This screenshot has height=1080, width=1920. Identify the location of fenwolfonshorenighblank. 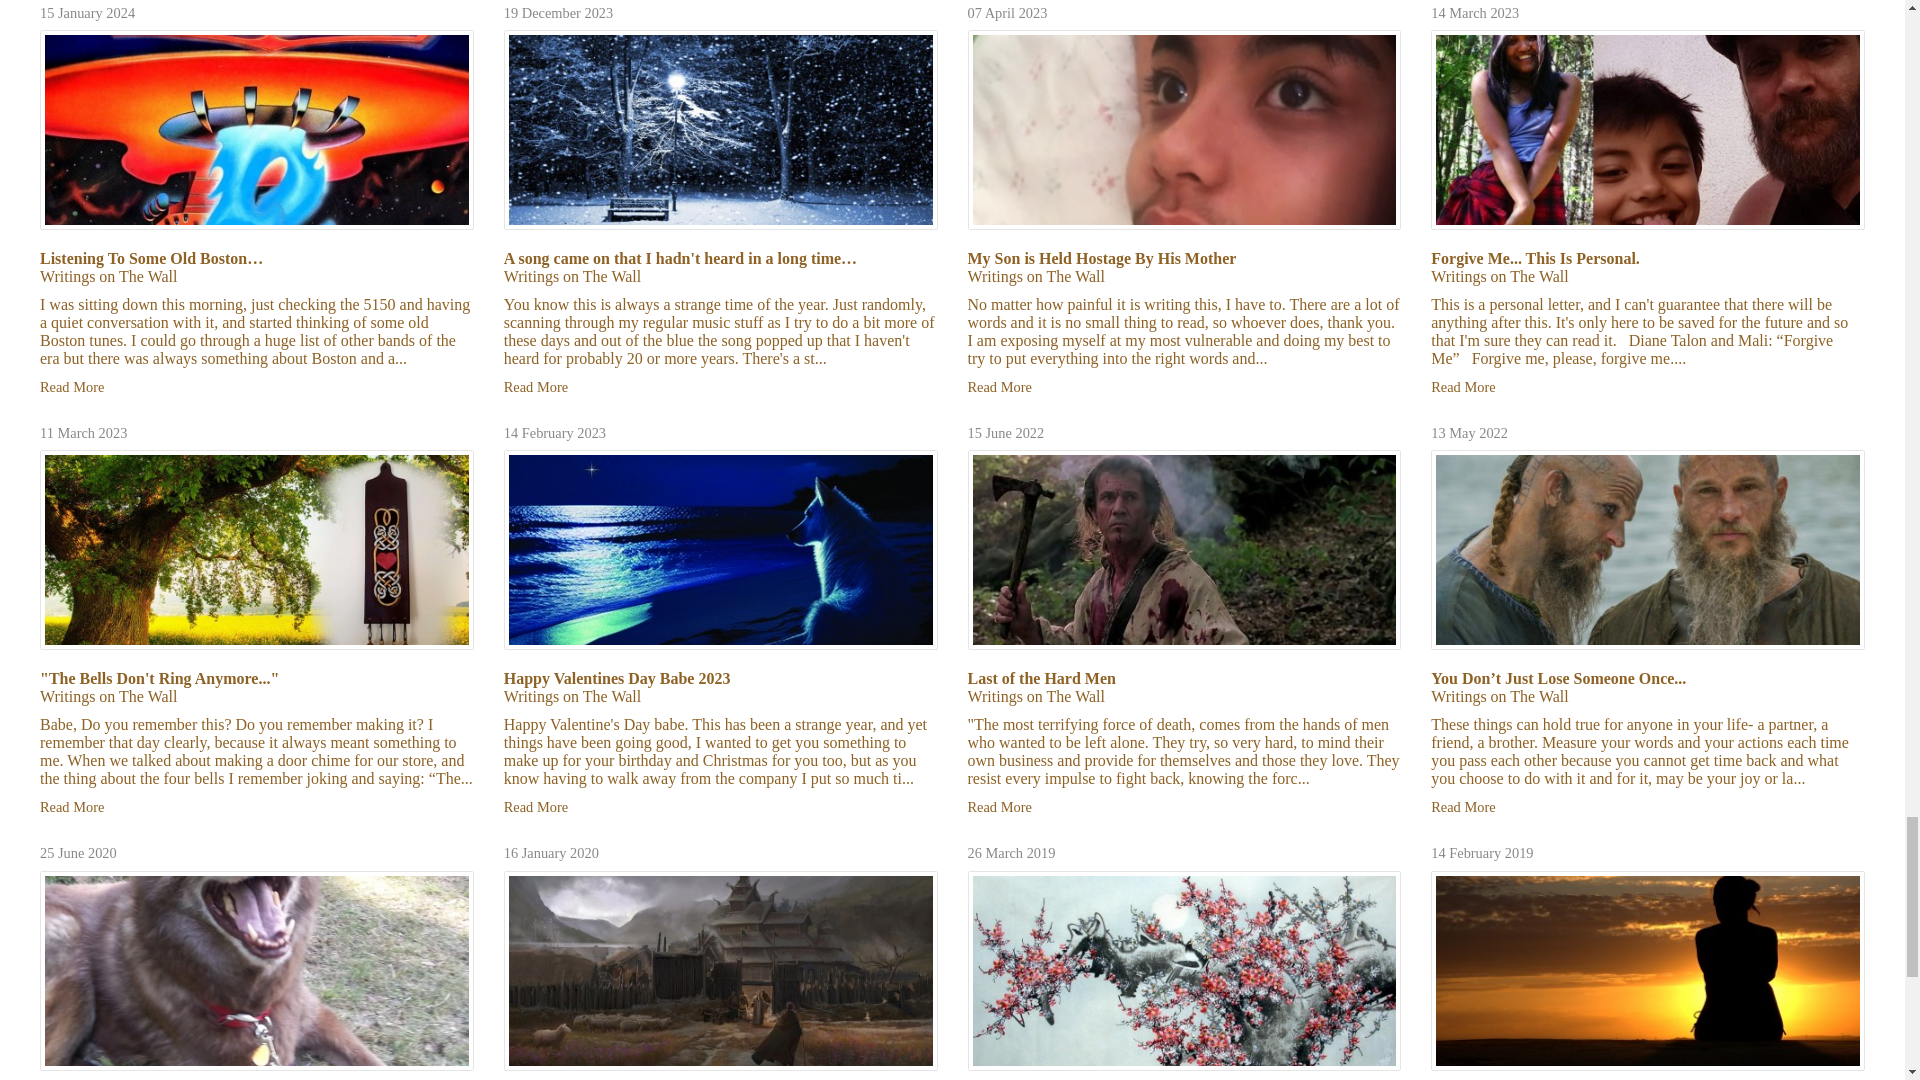
(720, 550).